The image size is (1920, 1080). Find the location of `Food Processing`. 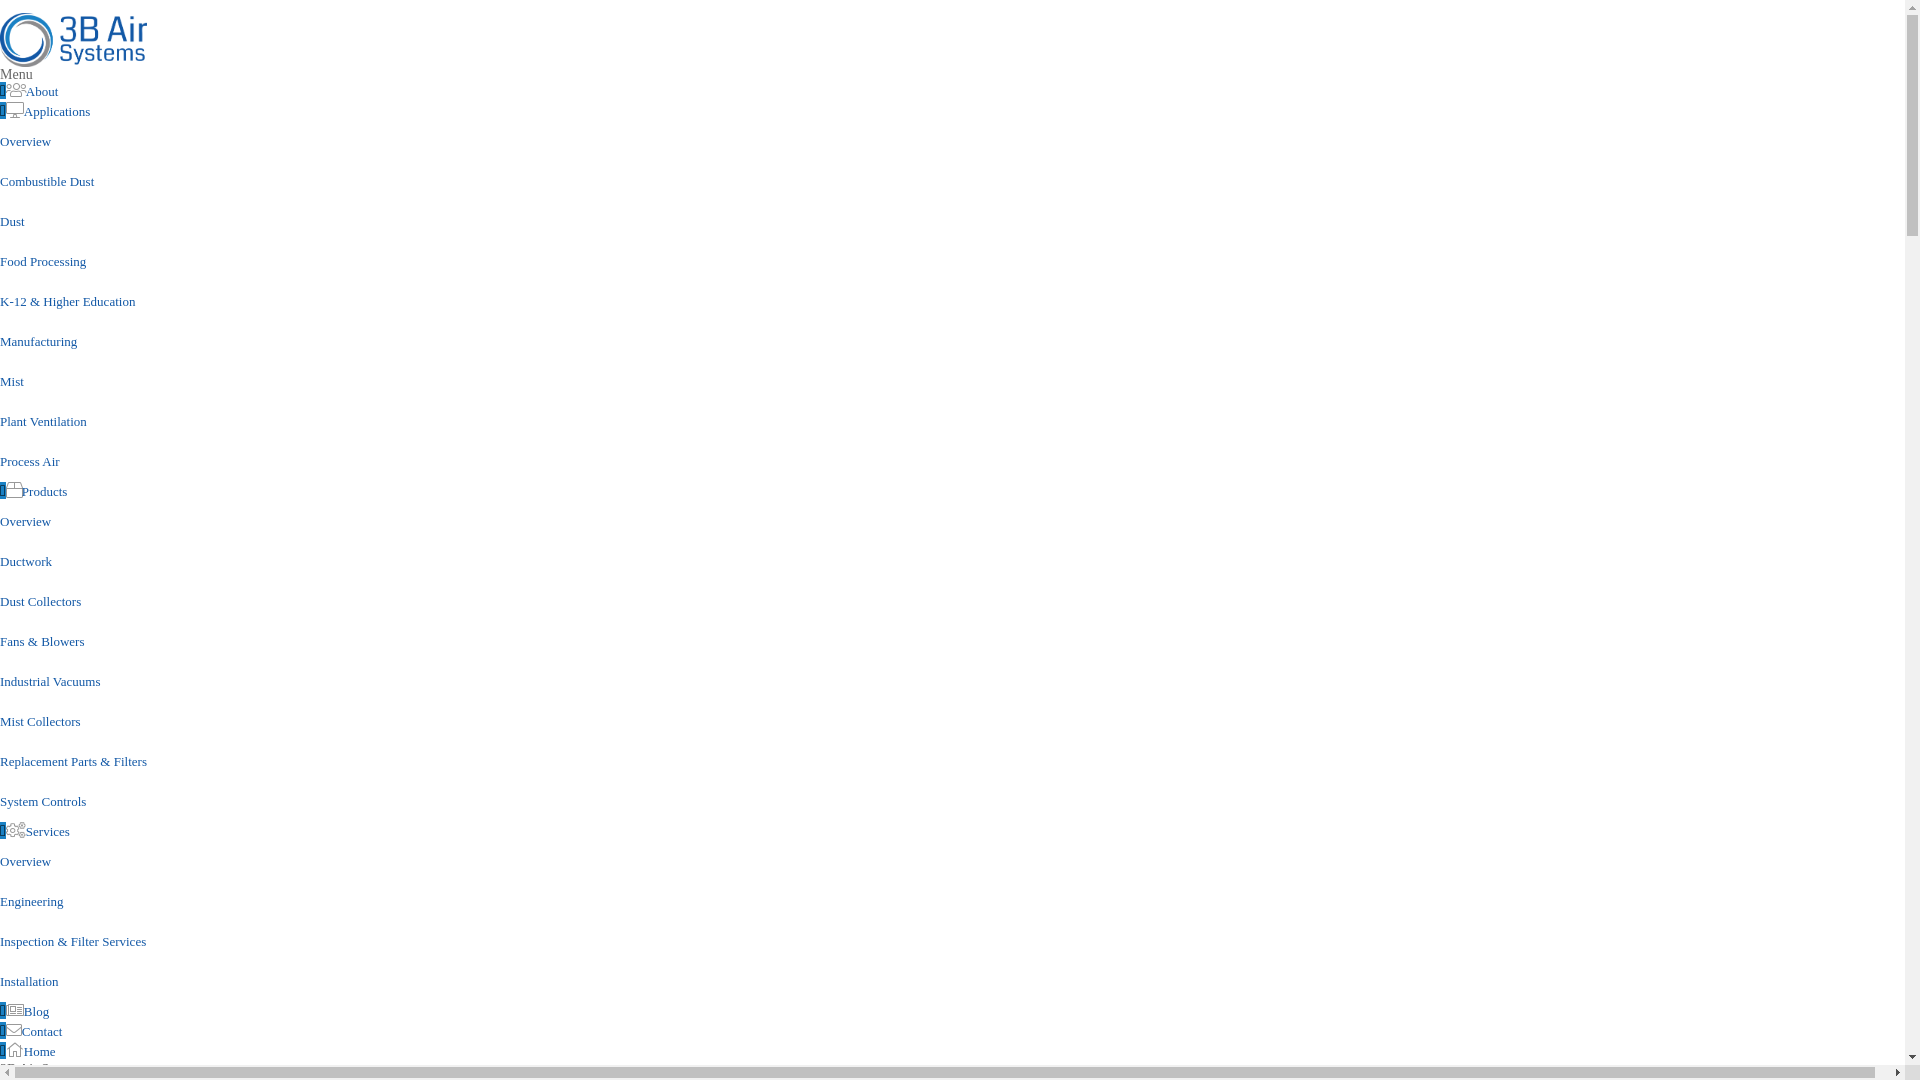

Food Processing is located at coordinates (43, 262).